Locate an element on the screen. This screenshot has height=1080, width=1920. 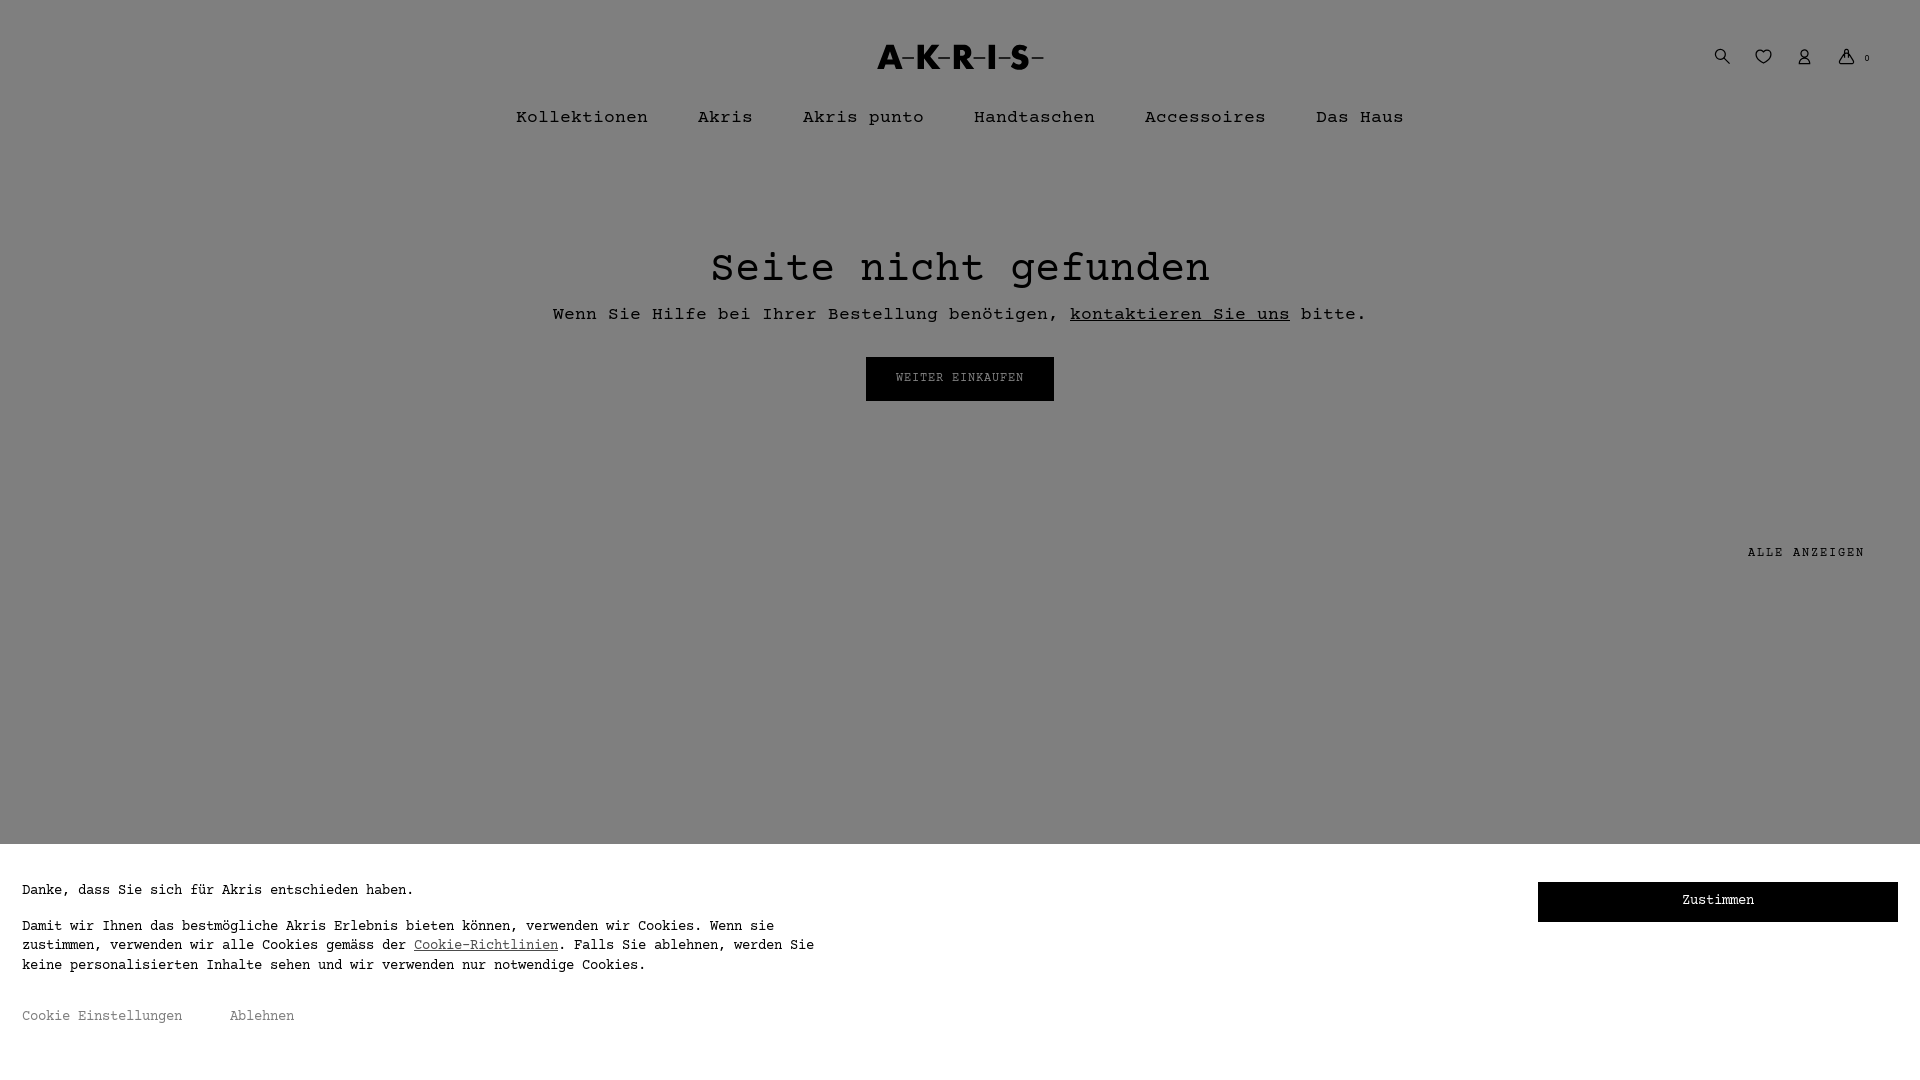
Akris Ausstellung is located at coordinates (320, 878).